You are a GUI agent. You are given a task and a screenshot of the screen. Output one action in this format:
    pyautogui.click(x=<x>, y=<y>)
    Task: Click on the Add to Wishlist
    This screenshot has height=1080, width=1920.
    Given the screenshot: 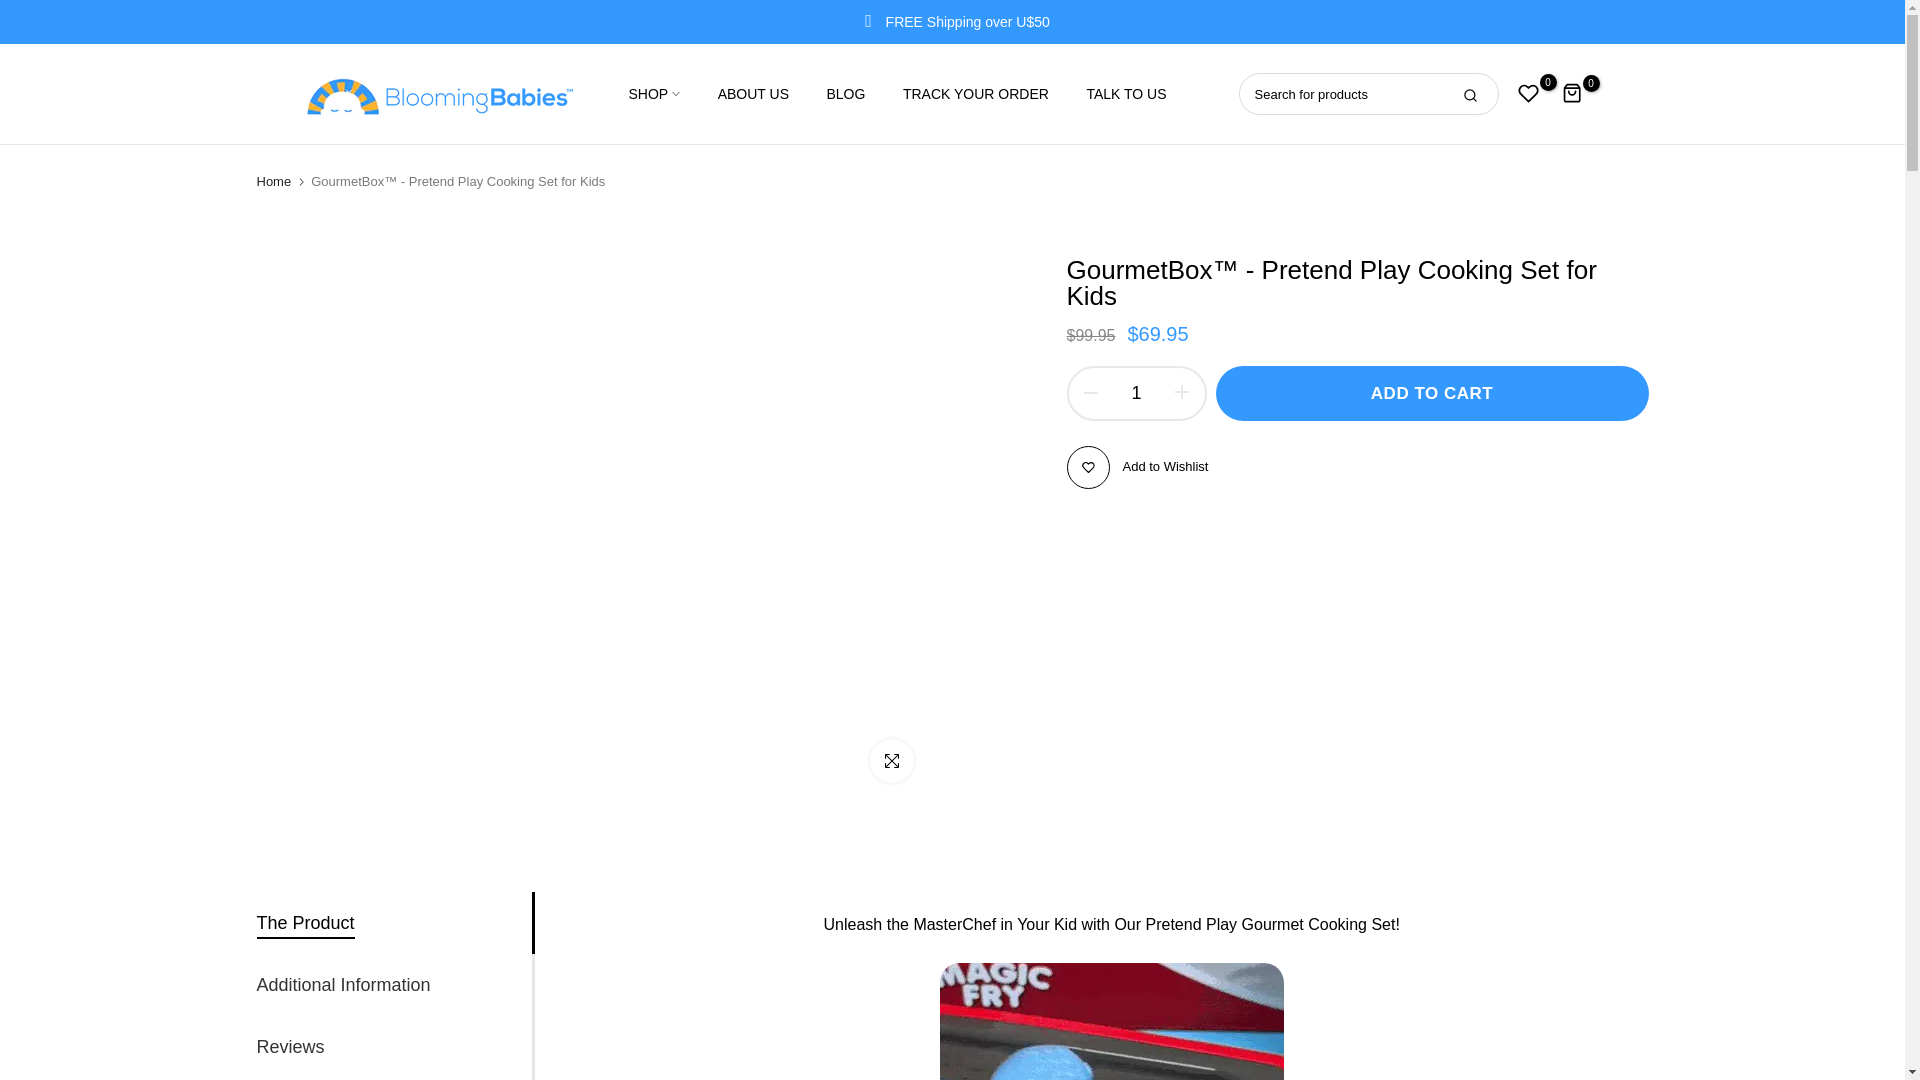 What is the action you would take?
    pyautogui.click(x=1136, y=468)
    